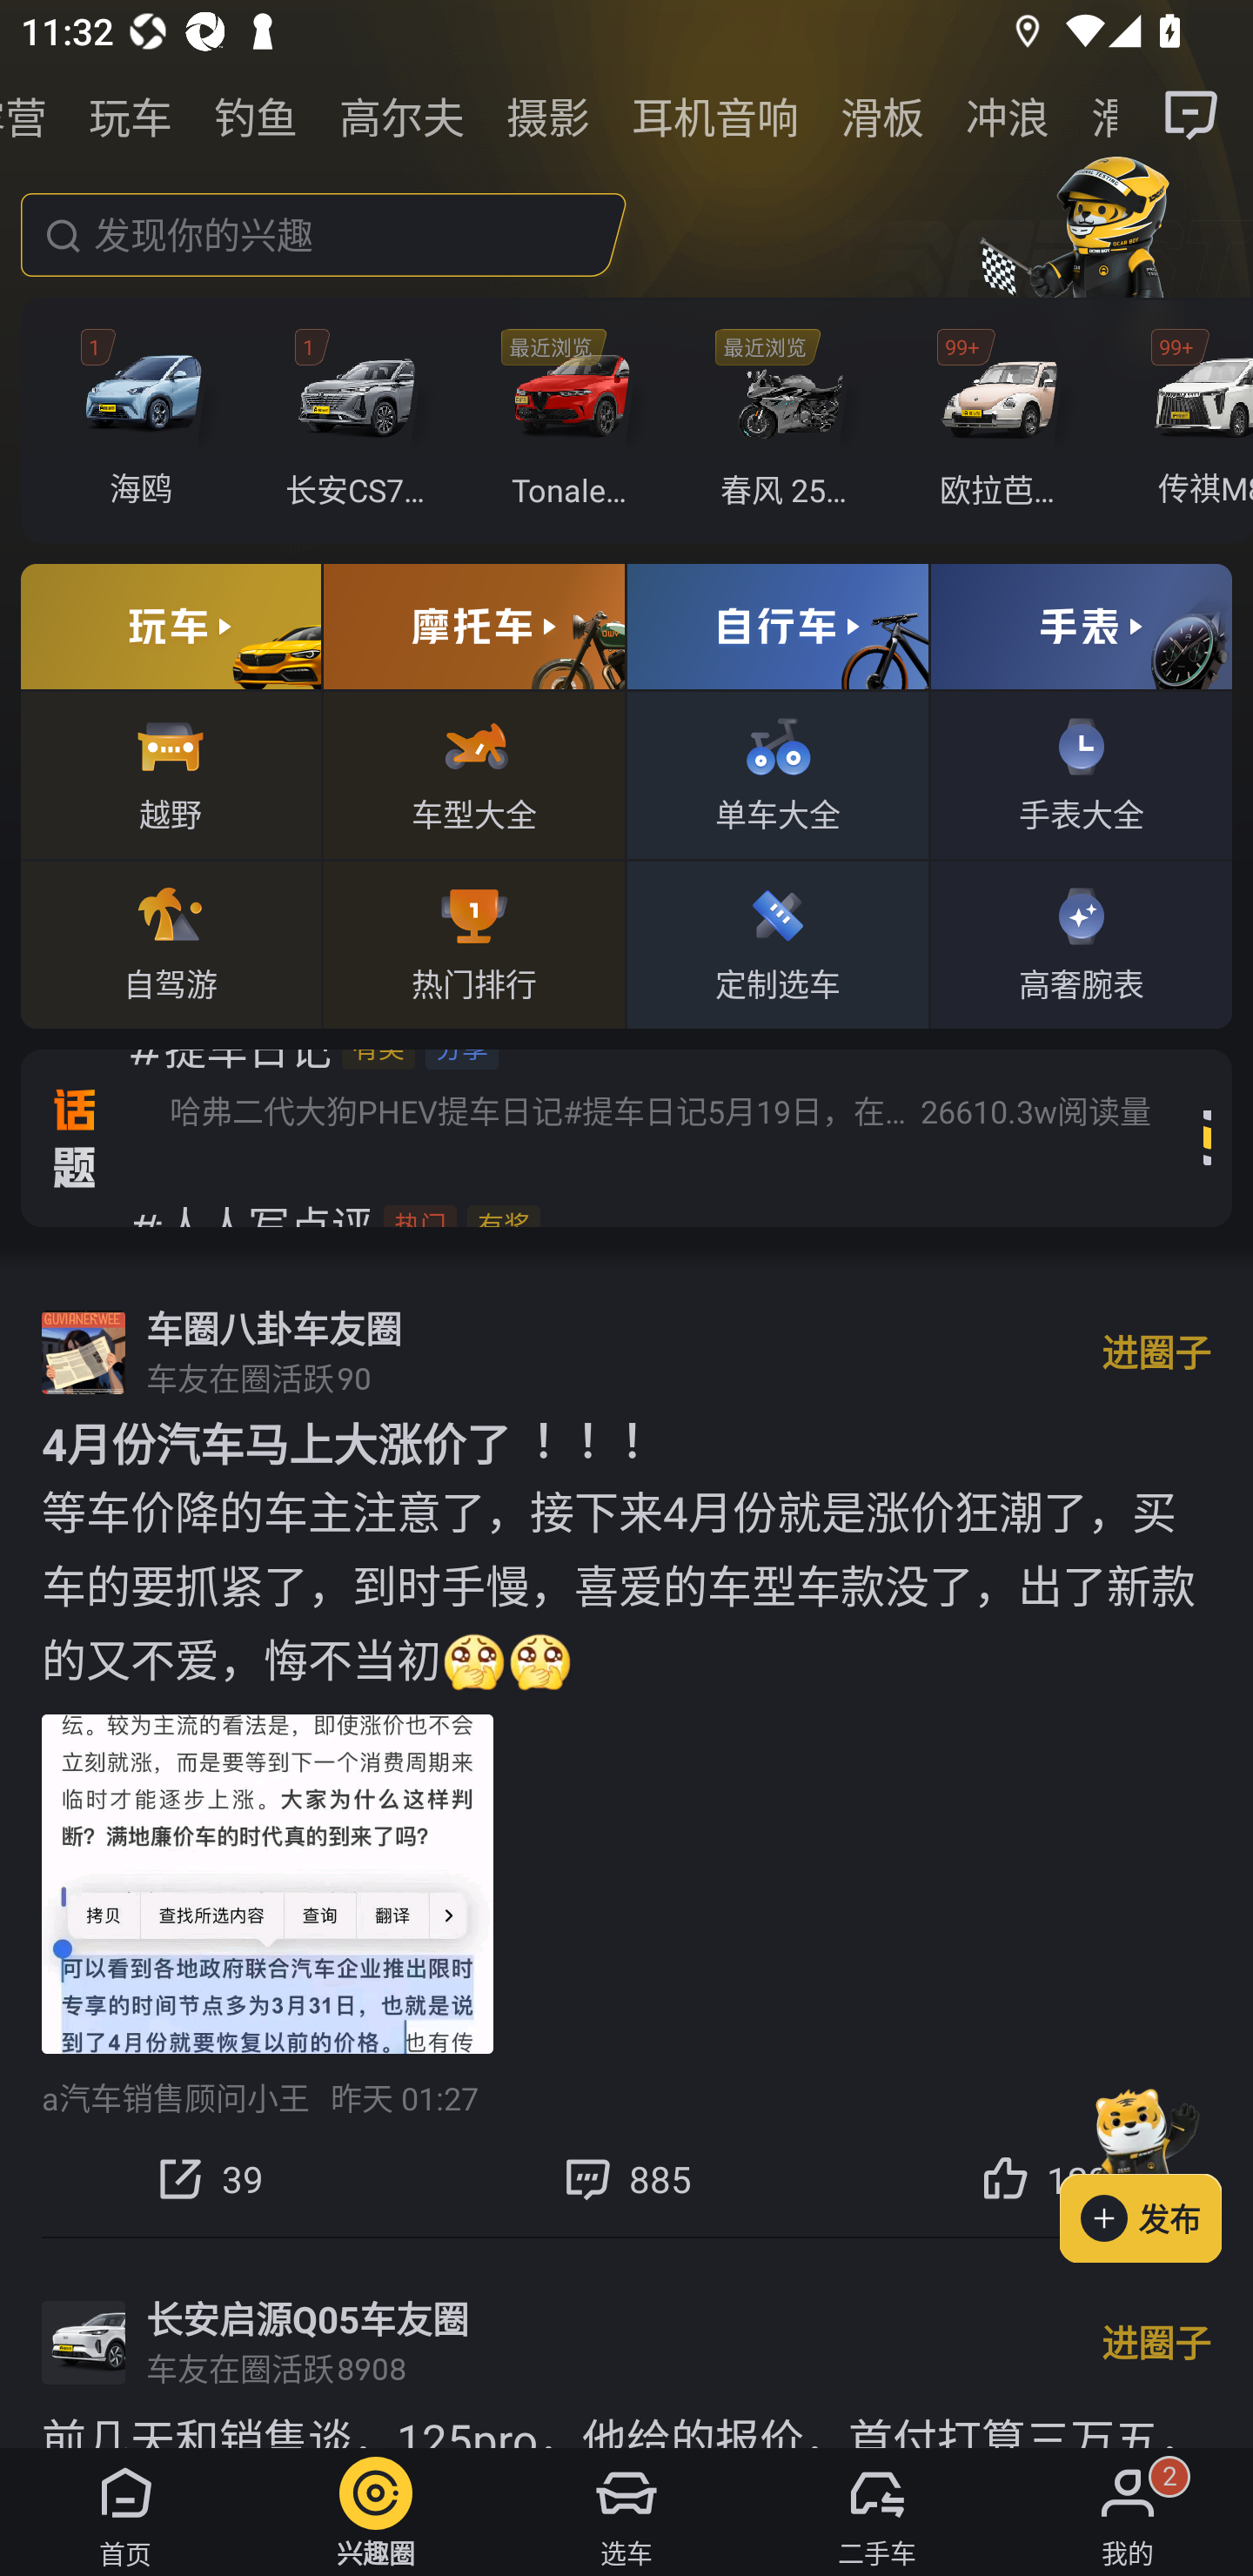 The height and width of the screenshot is (2576, 1253). What do you see at coordinates (1008, 115) in the screenshot?
I see `冲浪` at bounding box center [1008, 115].